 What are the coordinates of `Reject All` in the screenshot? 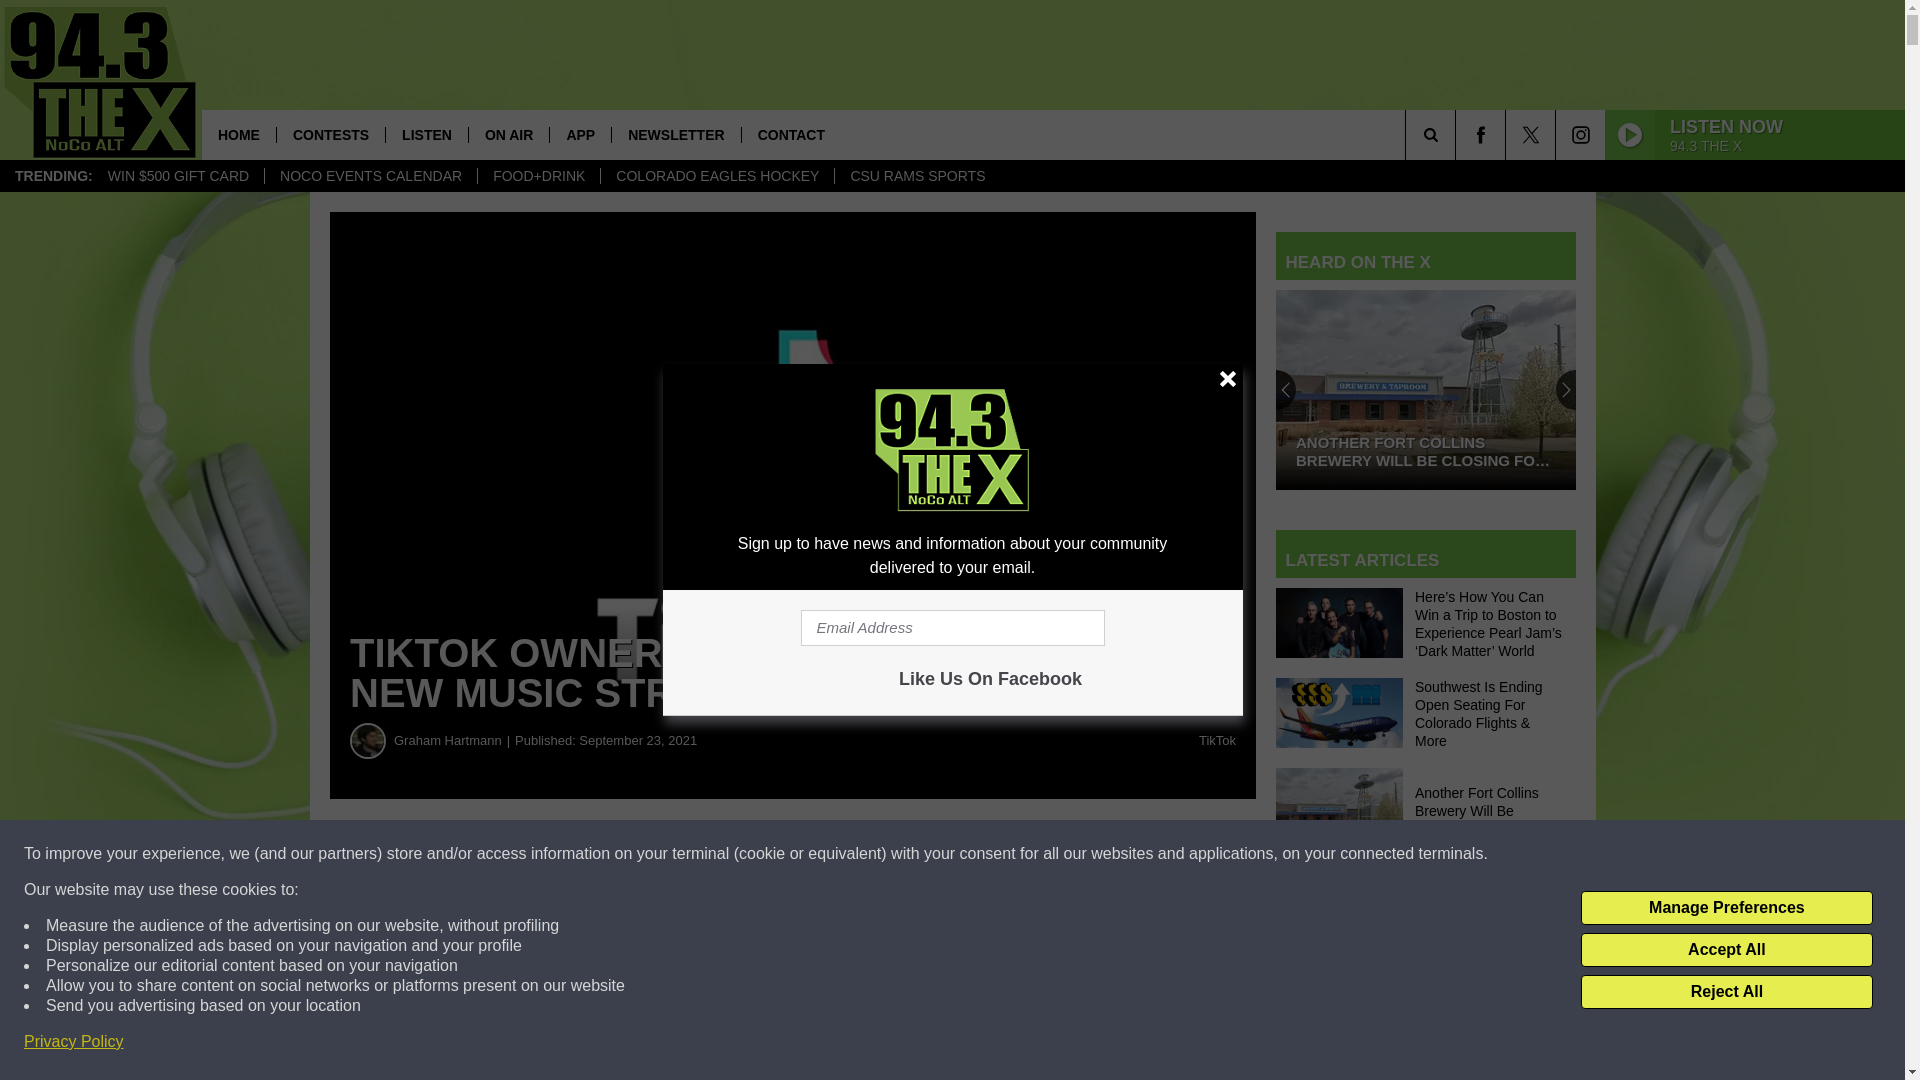 It's located at (1726, 992).